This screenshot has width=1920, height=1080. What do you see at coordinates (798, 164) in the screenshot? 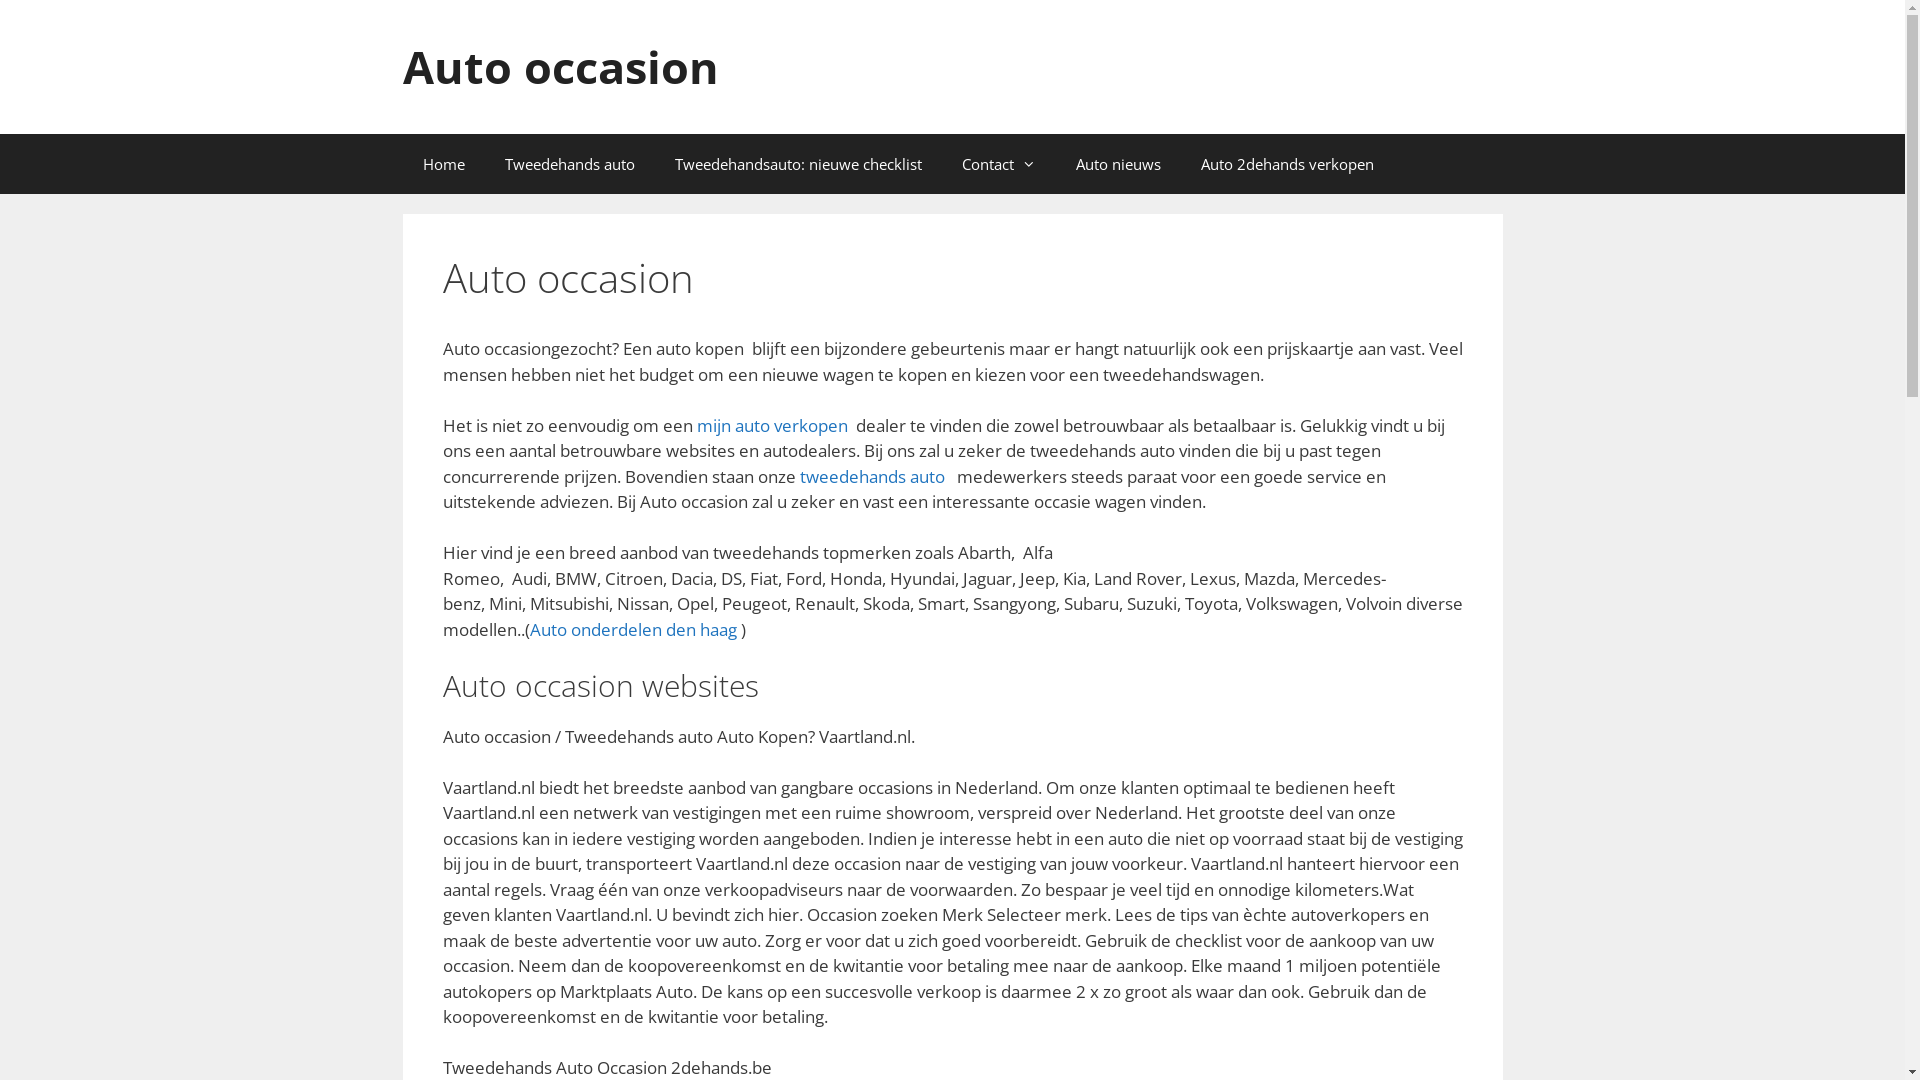
I see `Tweedehandsauto: nieuwe checklist` at bounding box center [798, 164].